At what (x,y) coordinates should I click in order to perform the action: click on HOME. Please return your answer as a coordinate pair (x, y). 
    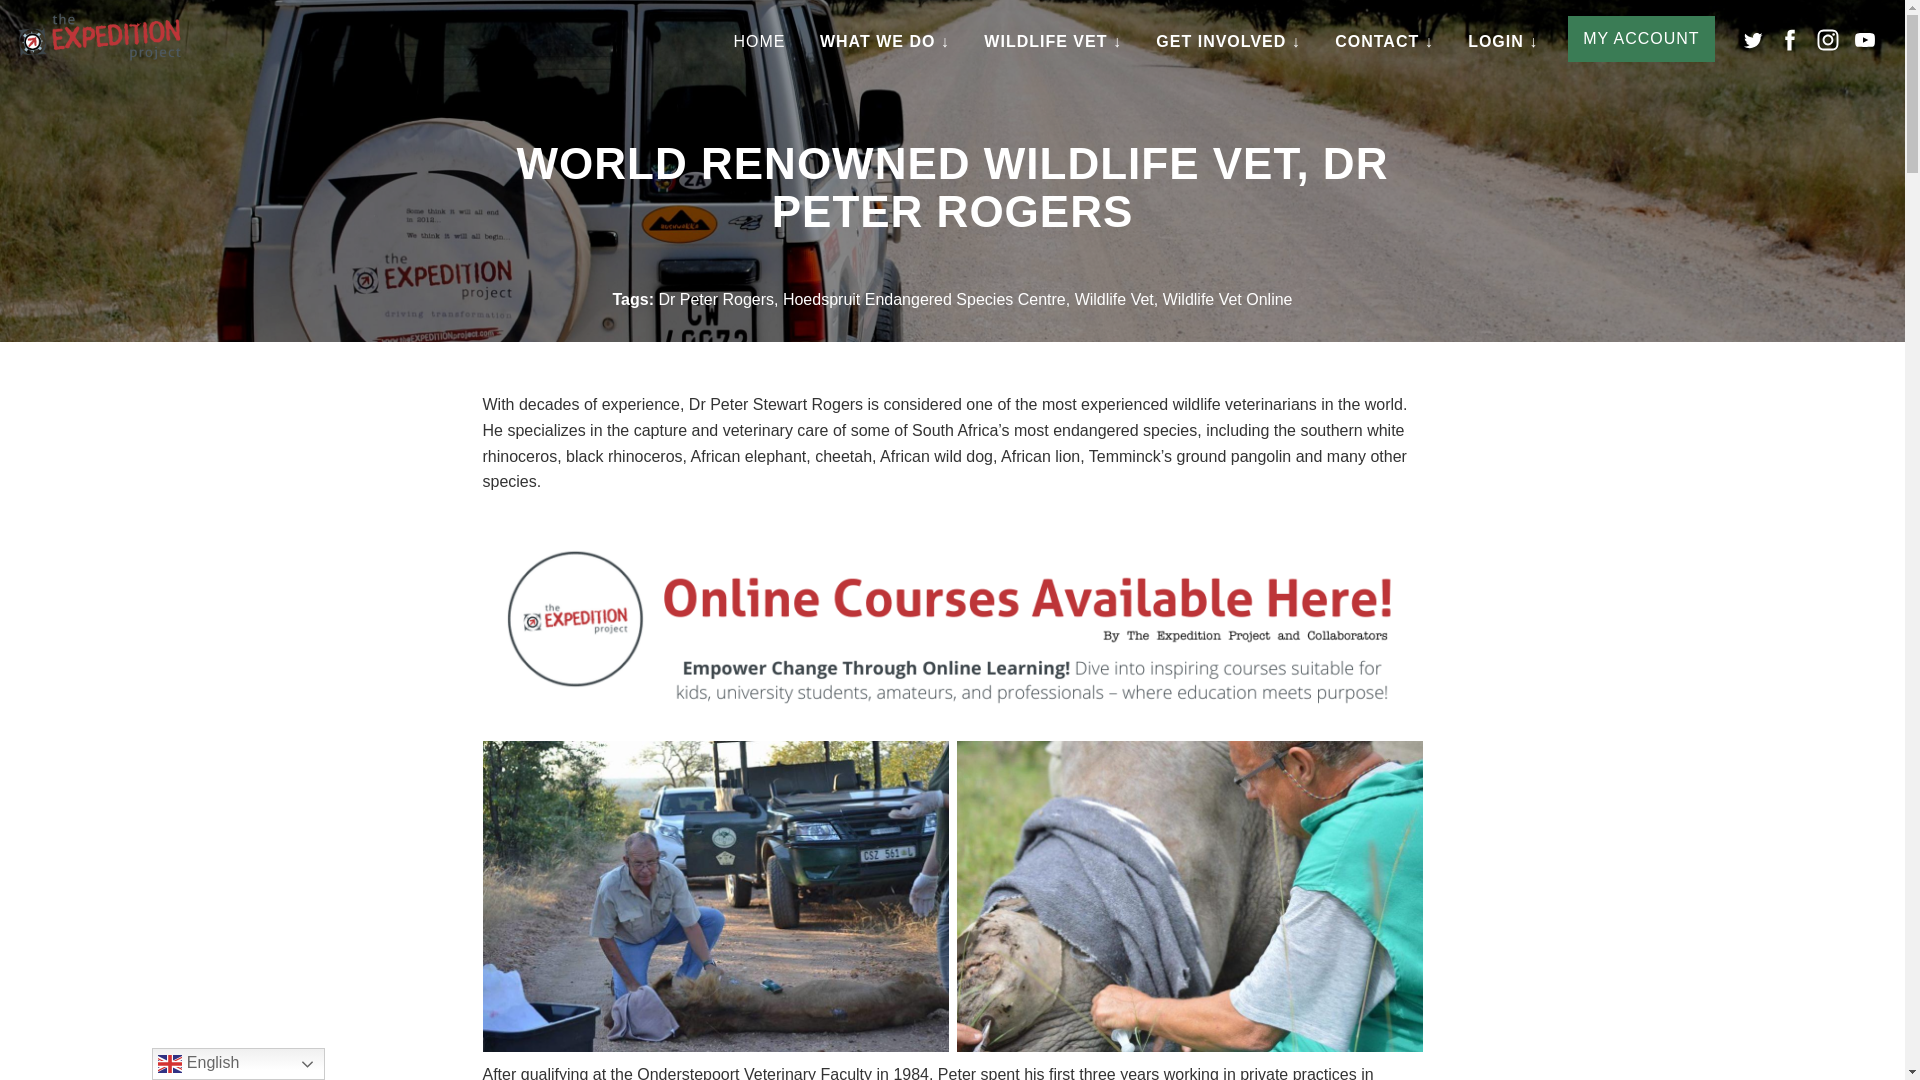
    Looking at the image, I should click on (758, 42).